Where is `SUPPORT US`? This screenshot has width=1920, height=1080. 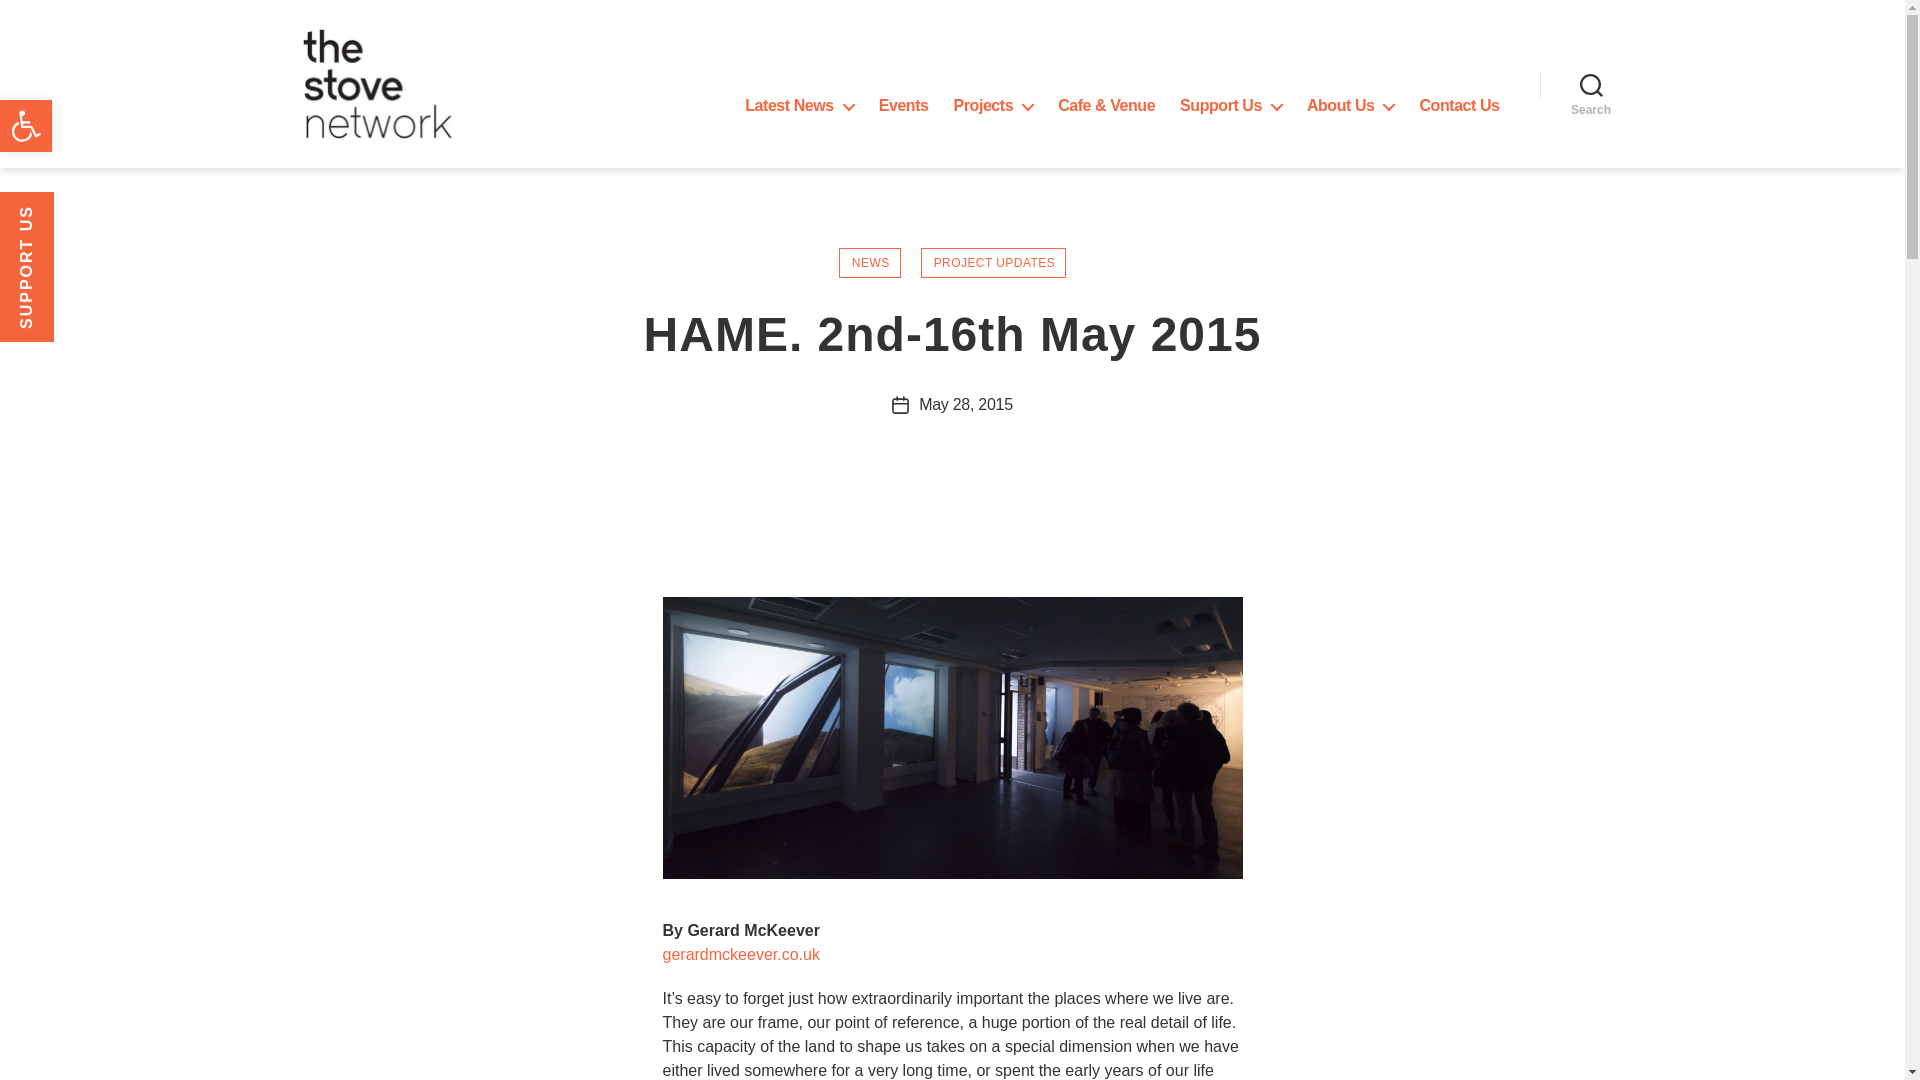 SUPPORT US is located at coordinates (74, 219).